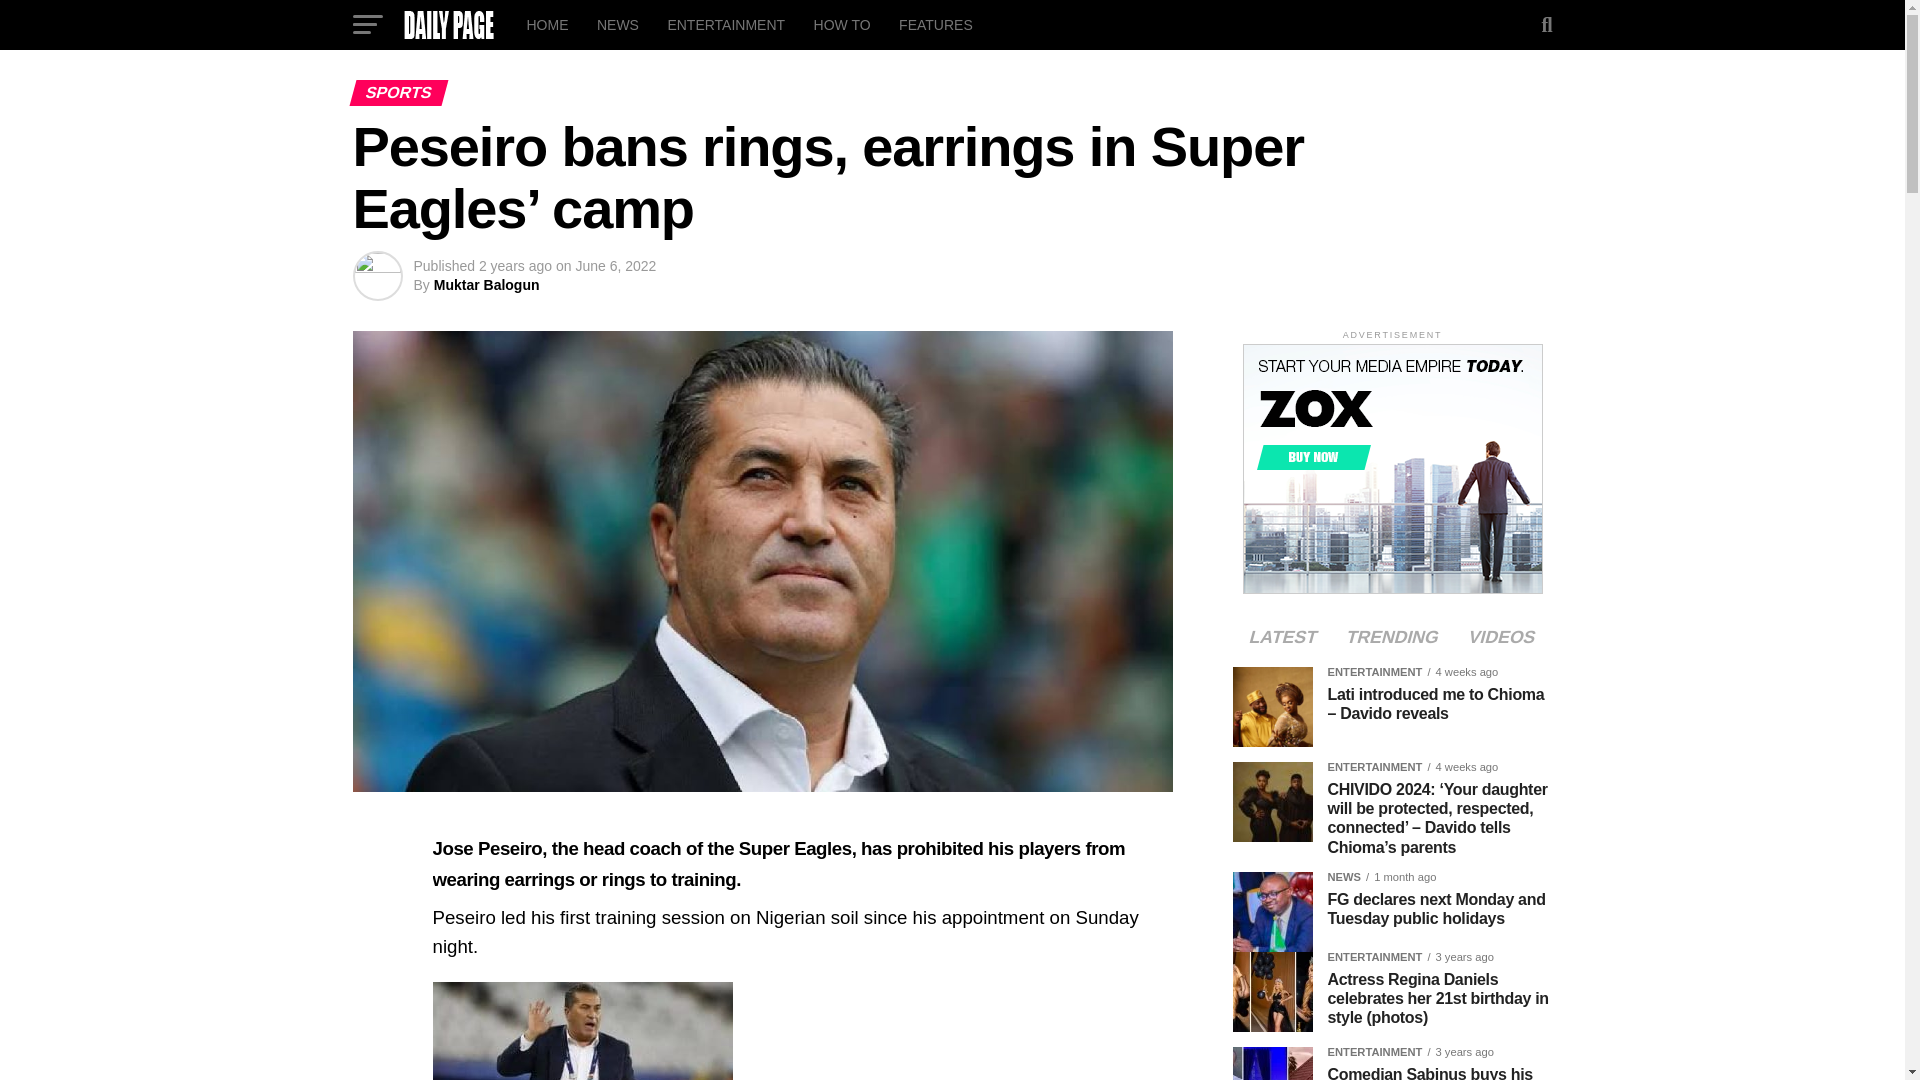  What do you see at coordinates (486, 284) in the screenshot?
I see `Muktar Balogun` at bounding box center [486, 284].